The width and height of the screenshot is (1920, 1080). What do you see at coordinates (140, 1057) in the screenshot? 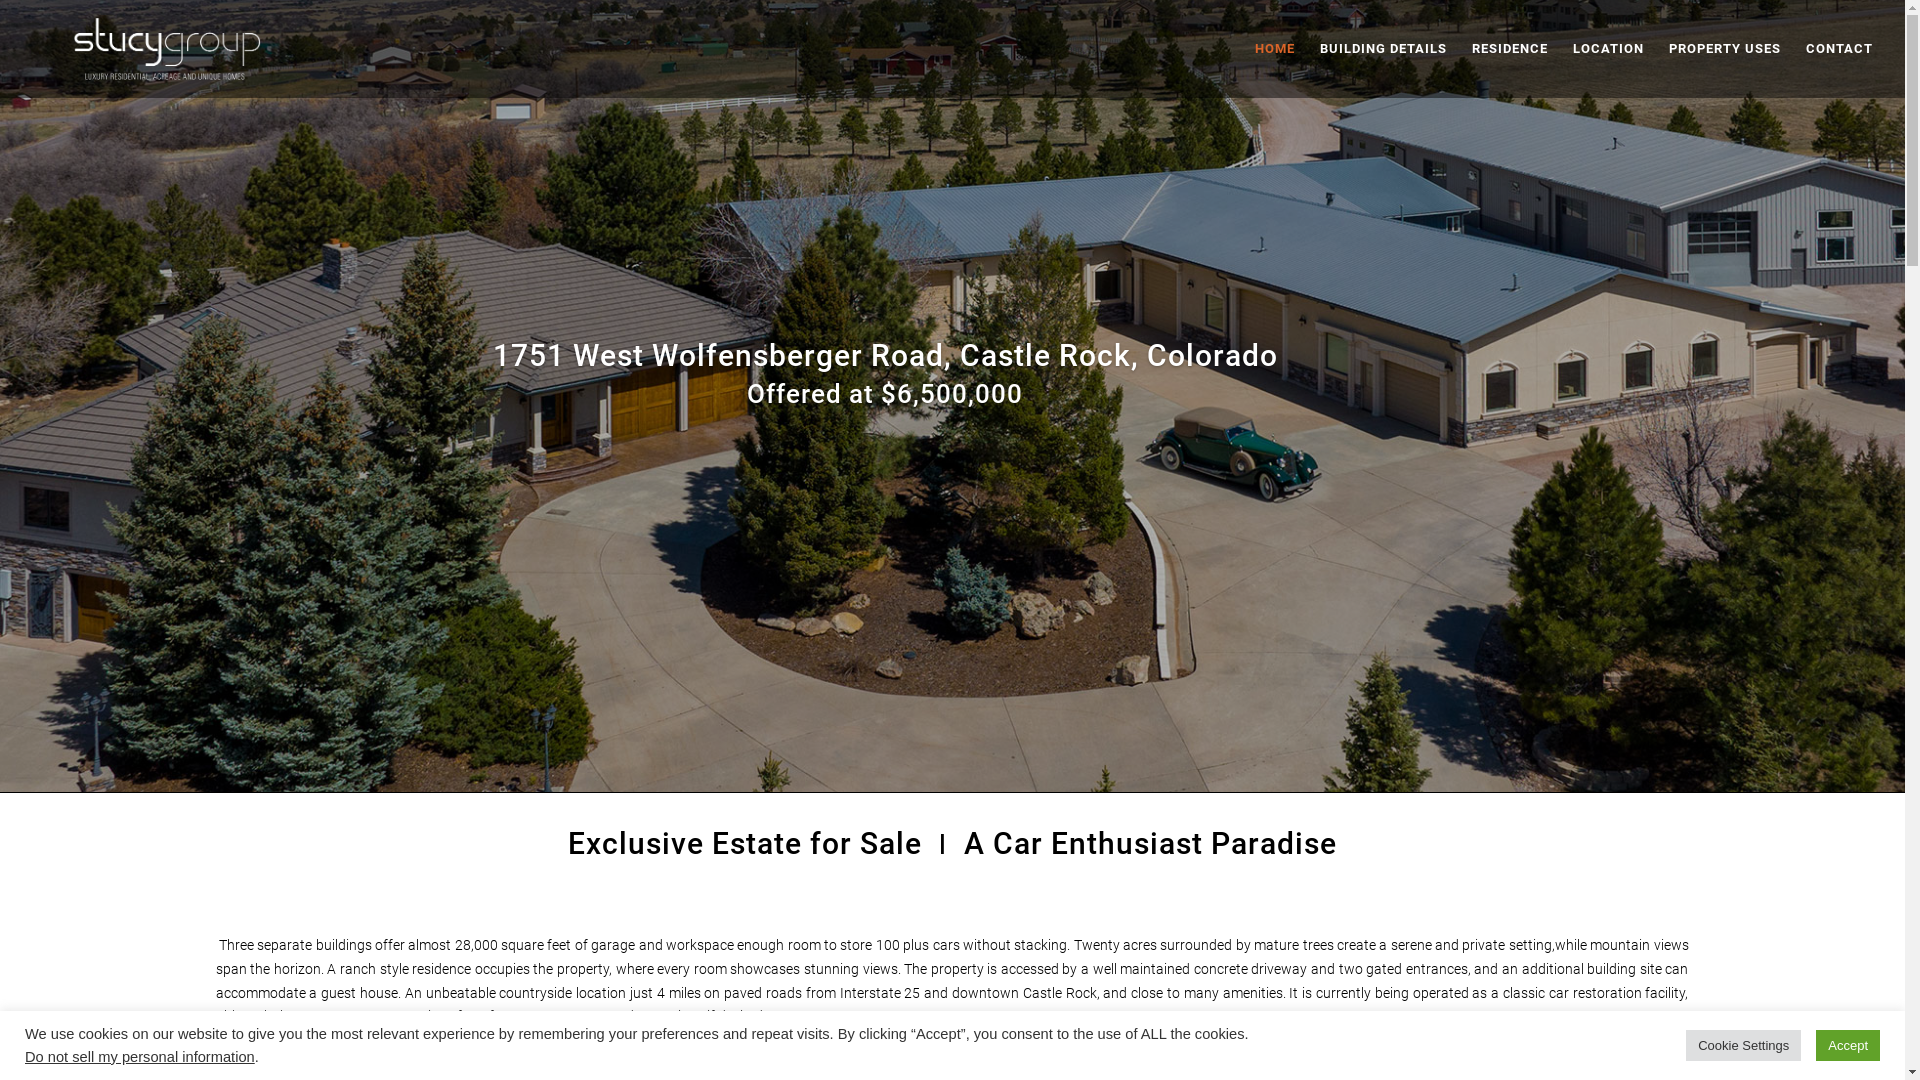
I see `Do not sell my personal information` at bounding box center [140, 1057].